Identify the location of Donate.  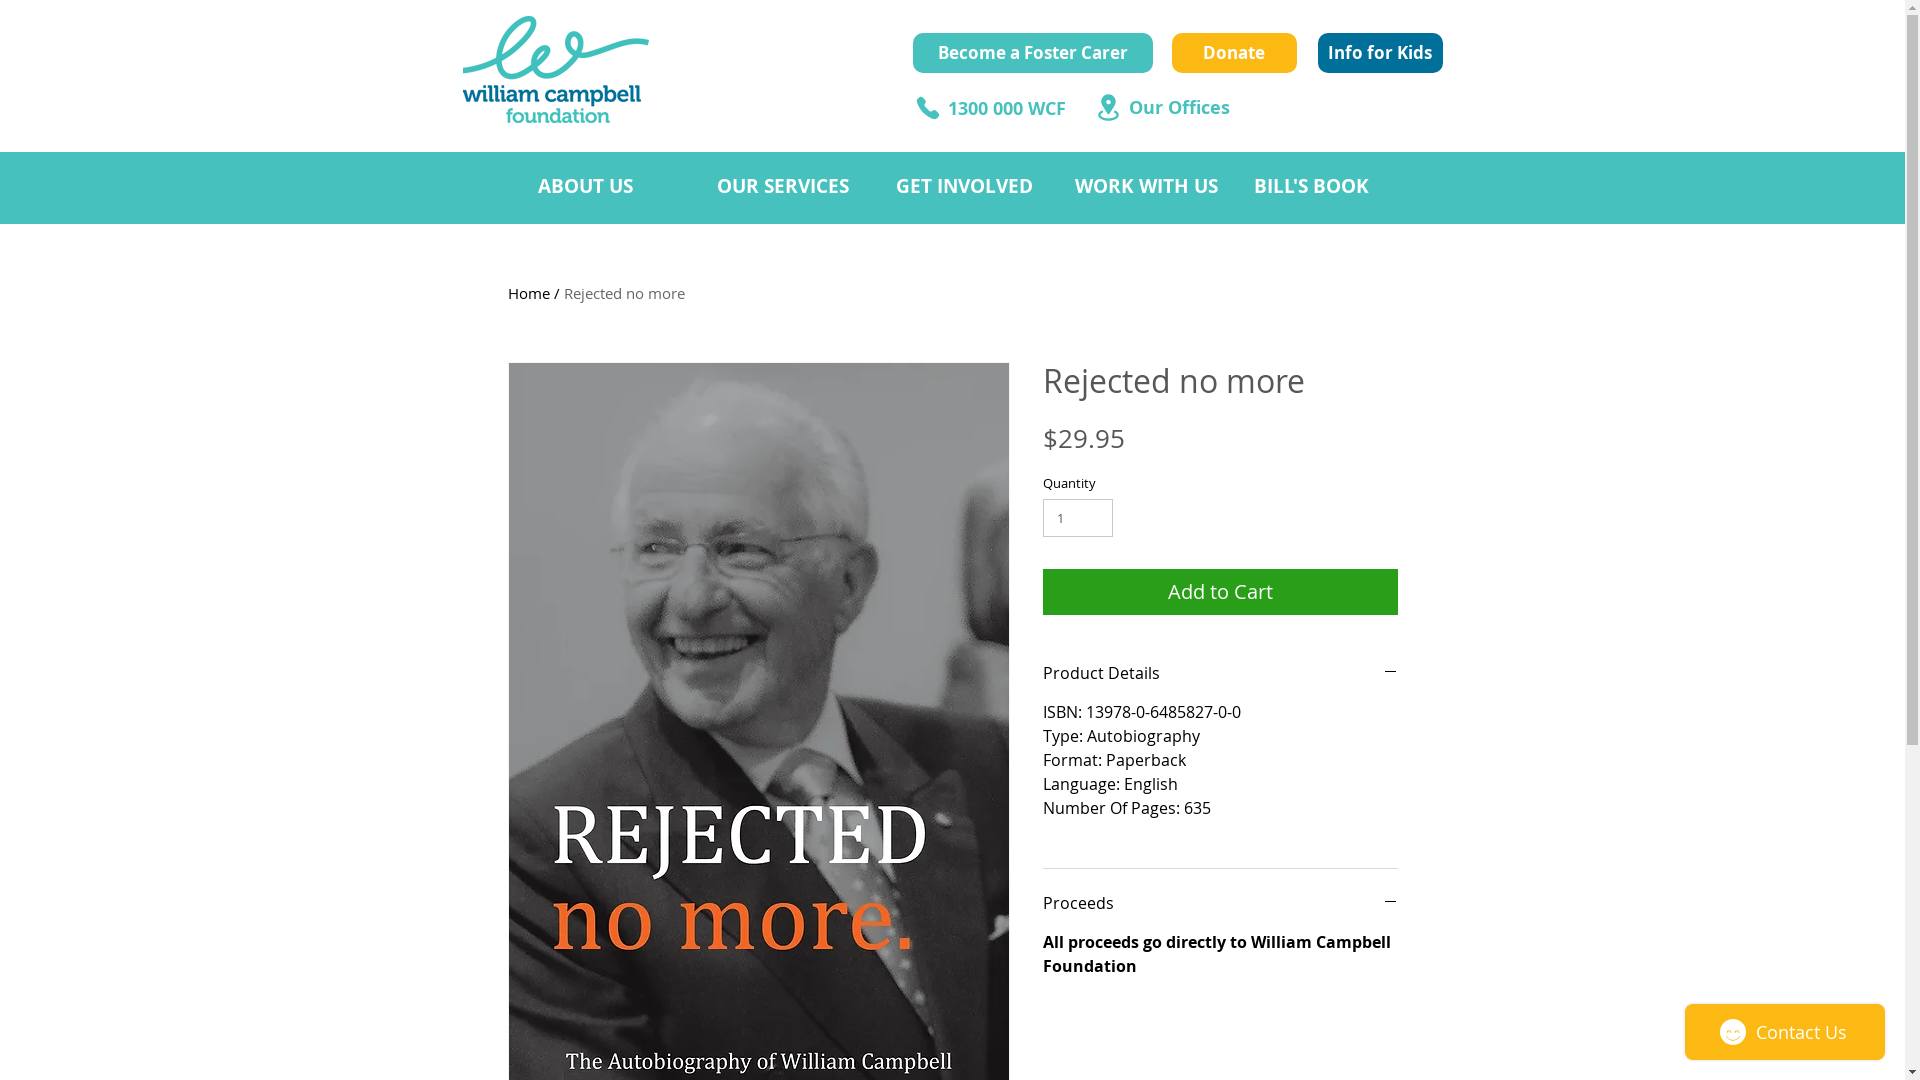
(1234, 53).